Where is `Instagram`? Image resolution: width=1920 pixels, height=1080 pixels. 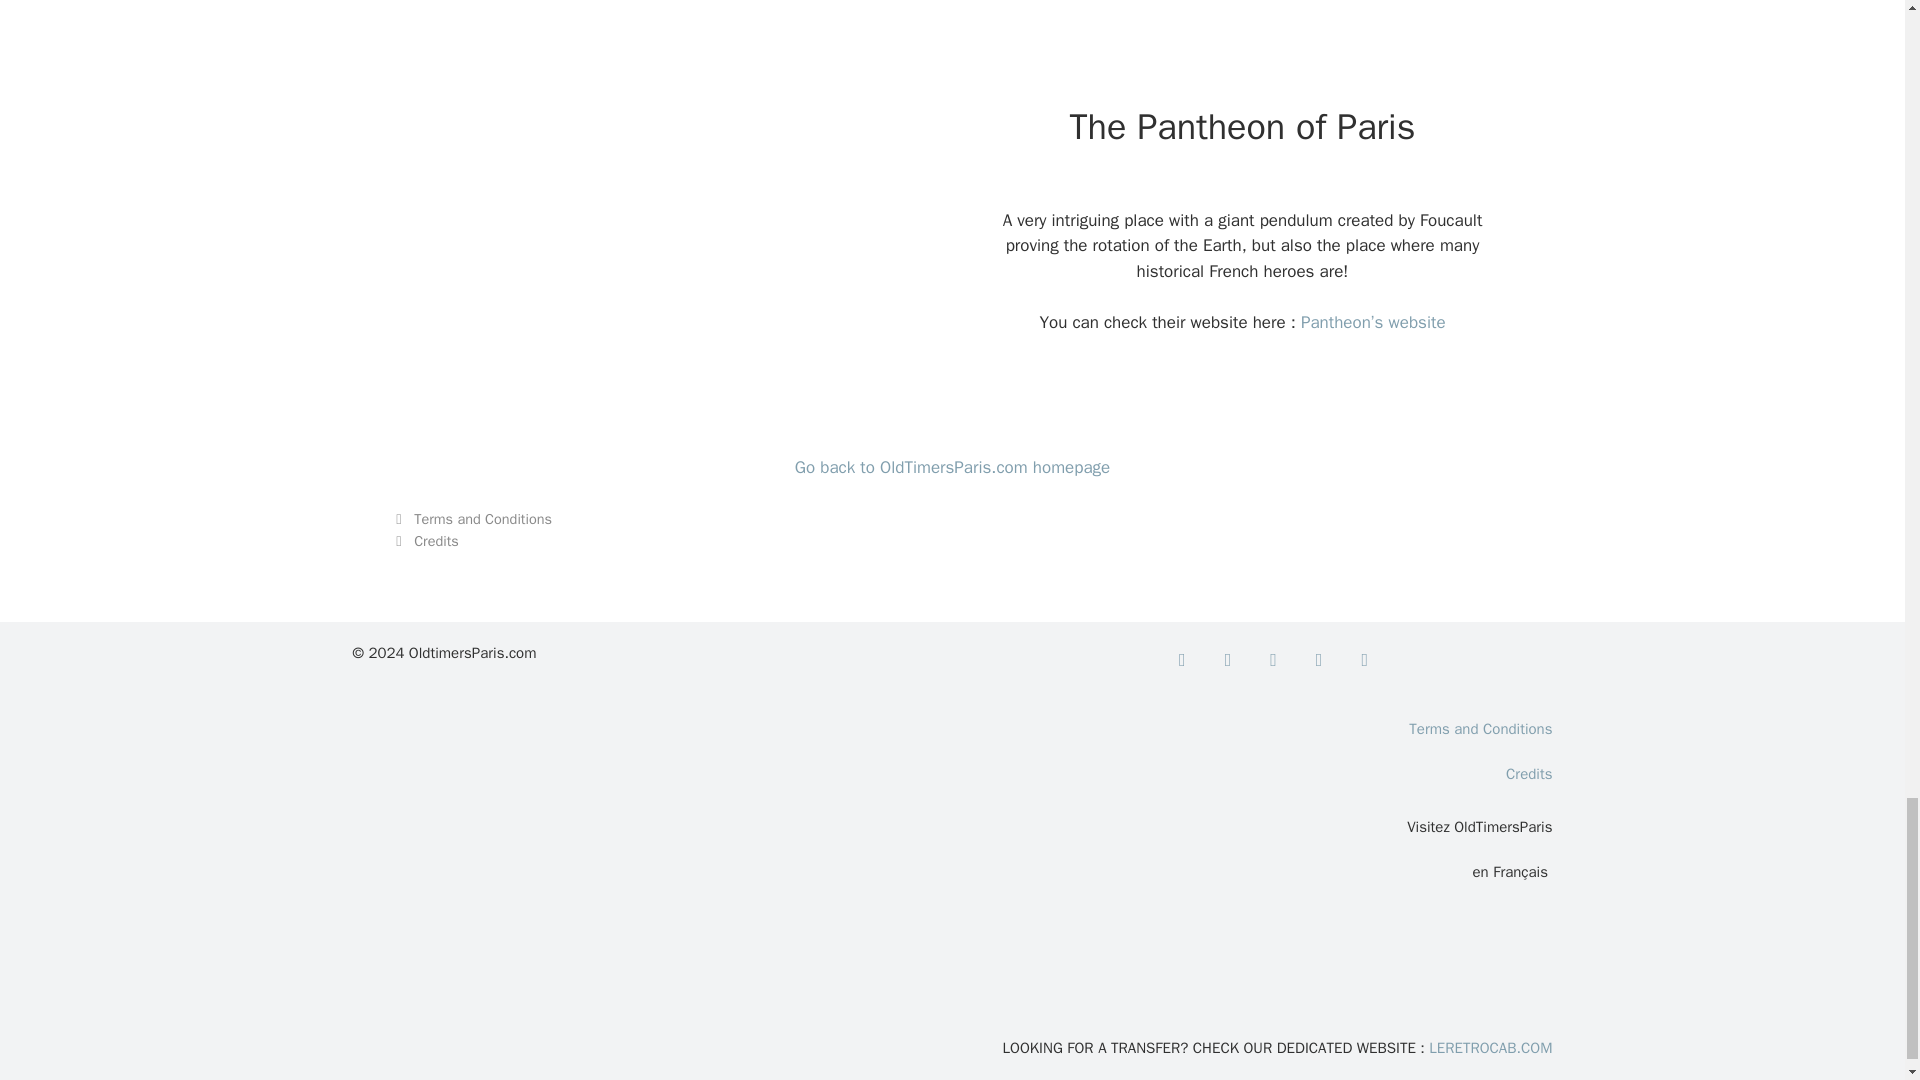
Instagram is located at coordinates (1274, 660).